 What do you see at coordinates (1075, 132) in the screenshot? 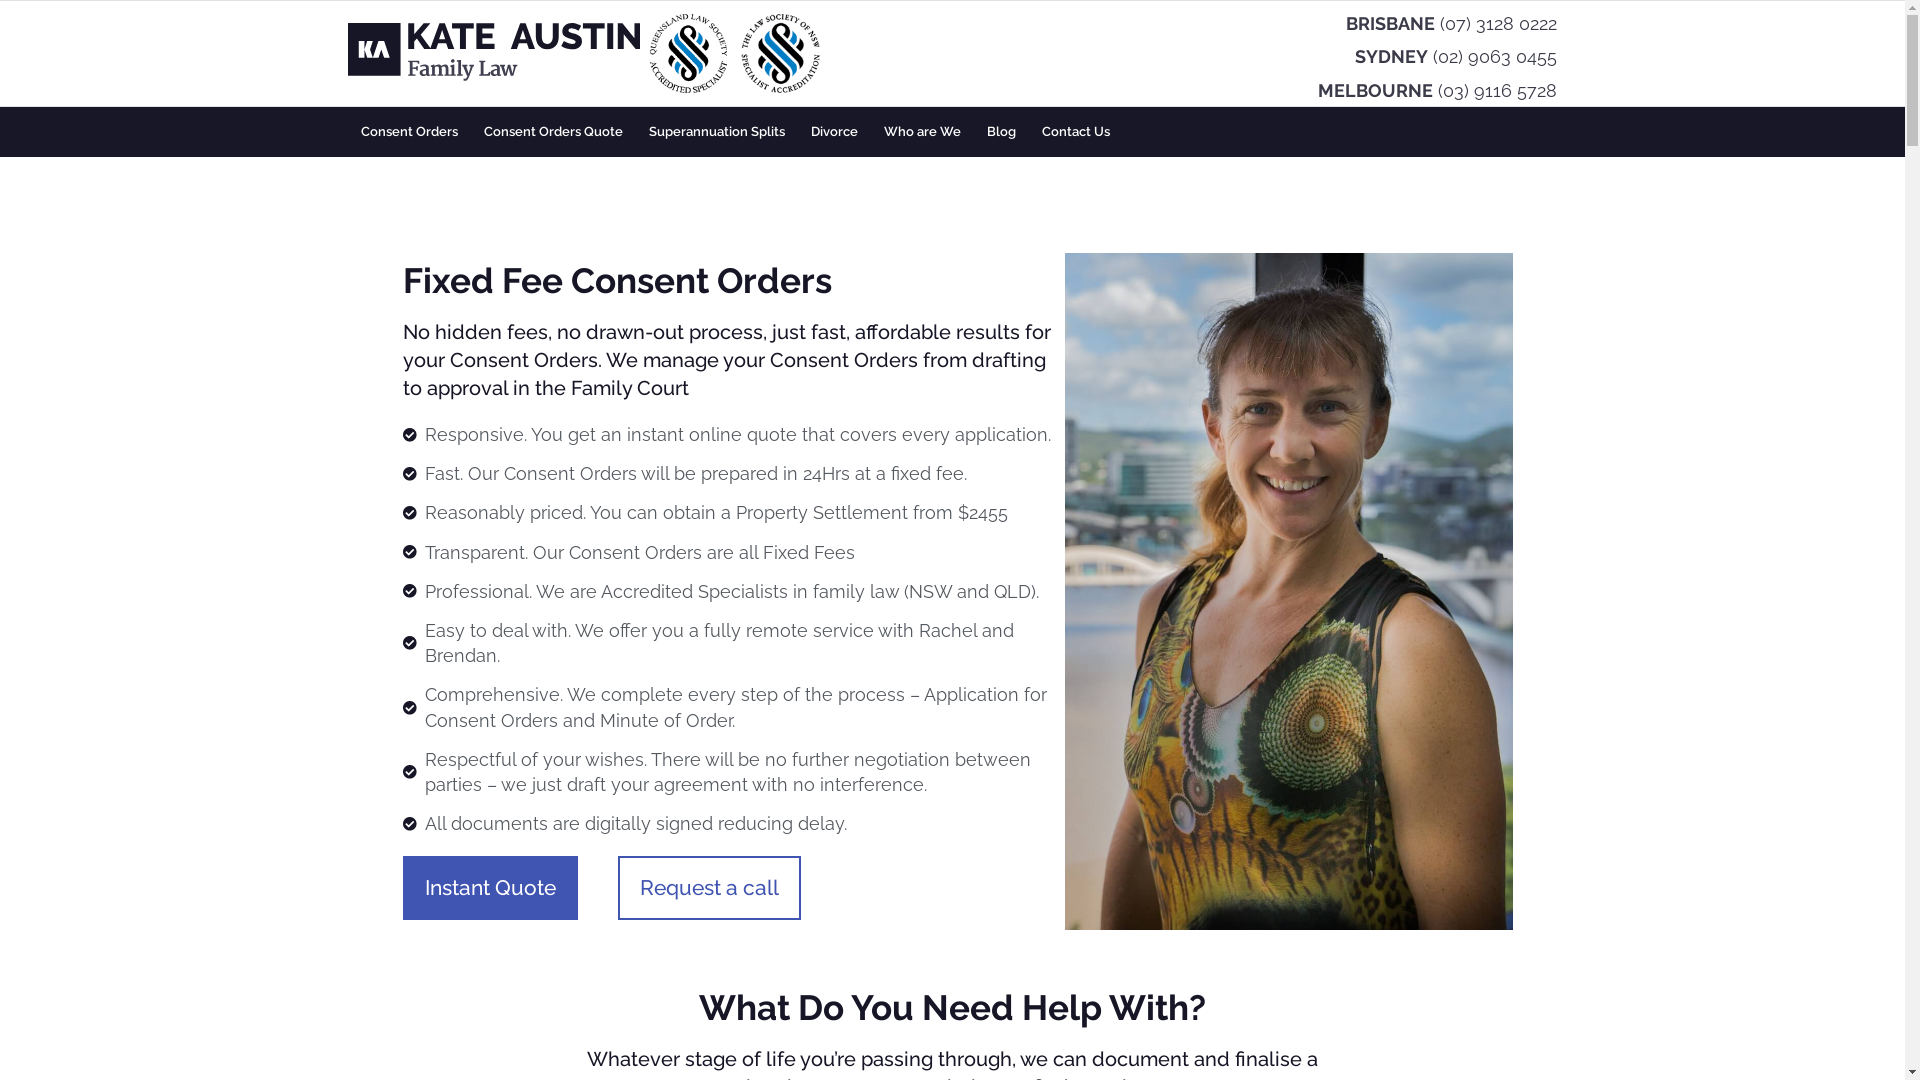
I see `Contact Us` at bounding box center [1075, 132].